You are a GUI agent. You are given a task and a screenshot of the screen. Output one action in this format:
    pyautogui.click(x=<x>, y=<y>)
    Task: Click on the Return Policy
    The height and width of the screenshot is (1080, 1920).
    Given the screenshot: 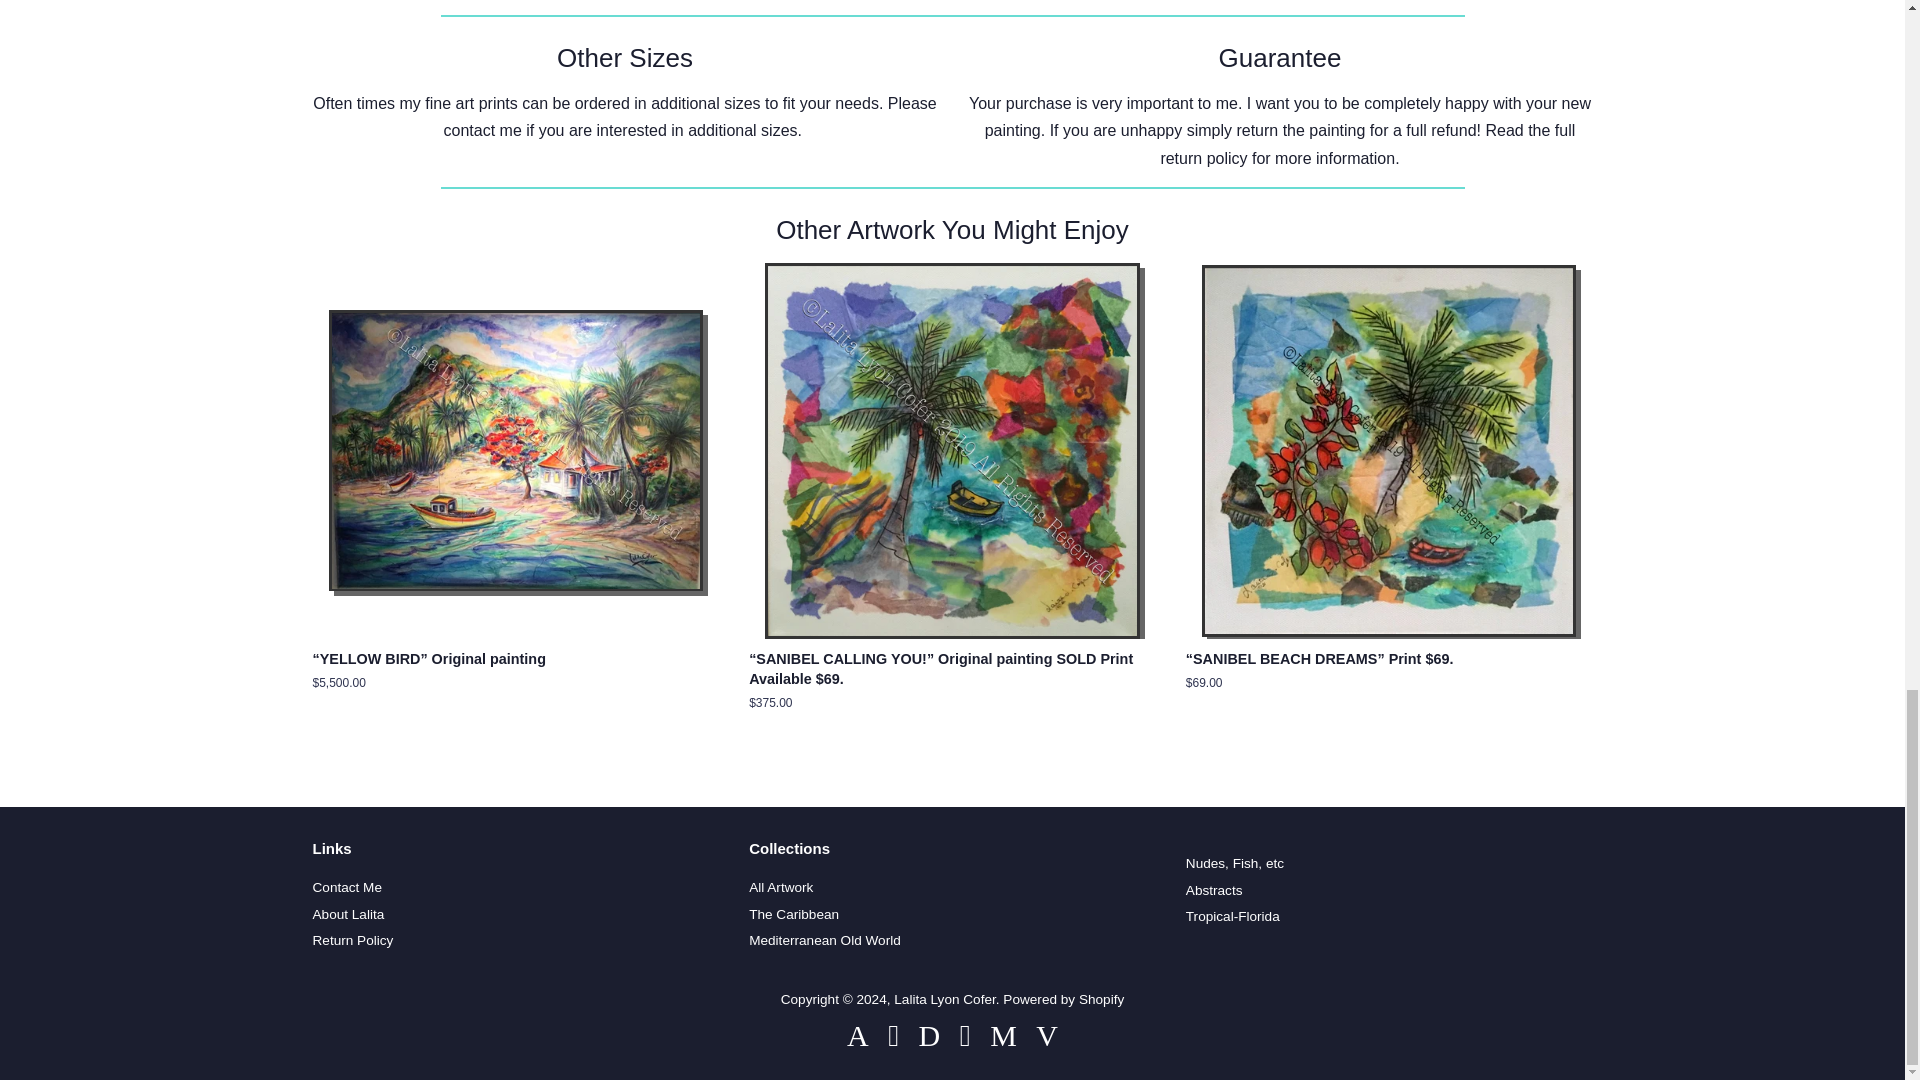 What is the action you would take?
    pyautogui.click(x=1202, y=158)
    